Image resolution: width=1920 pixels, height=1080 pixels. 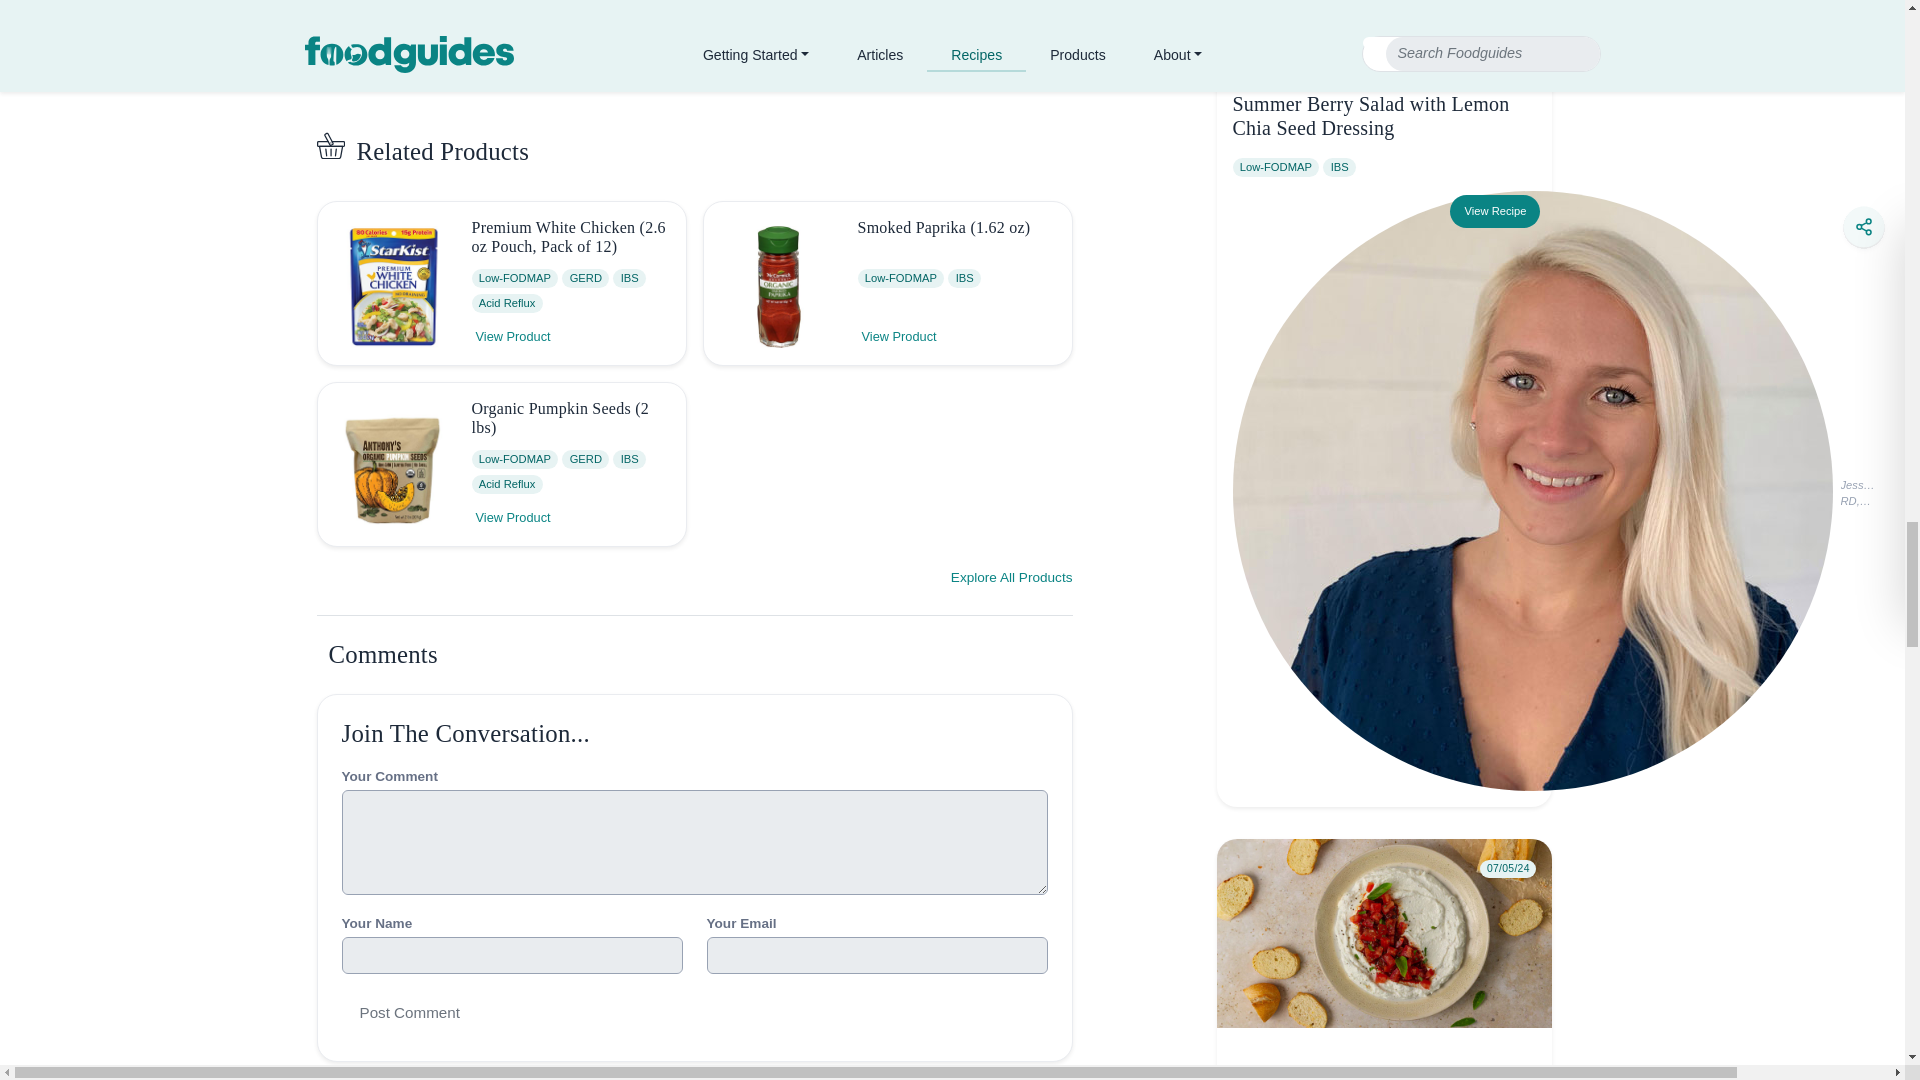 I want to click on Lemon chicken breasts., so click(x=713, y=70).